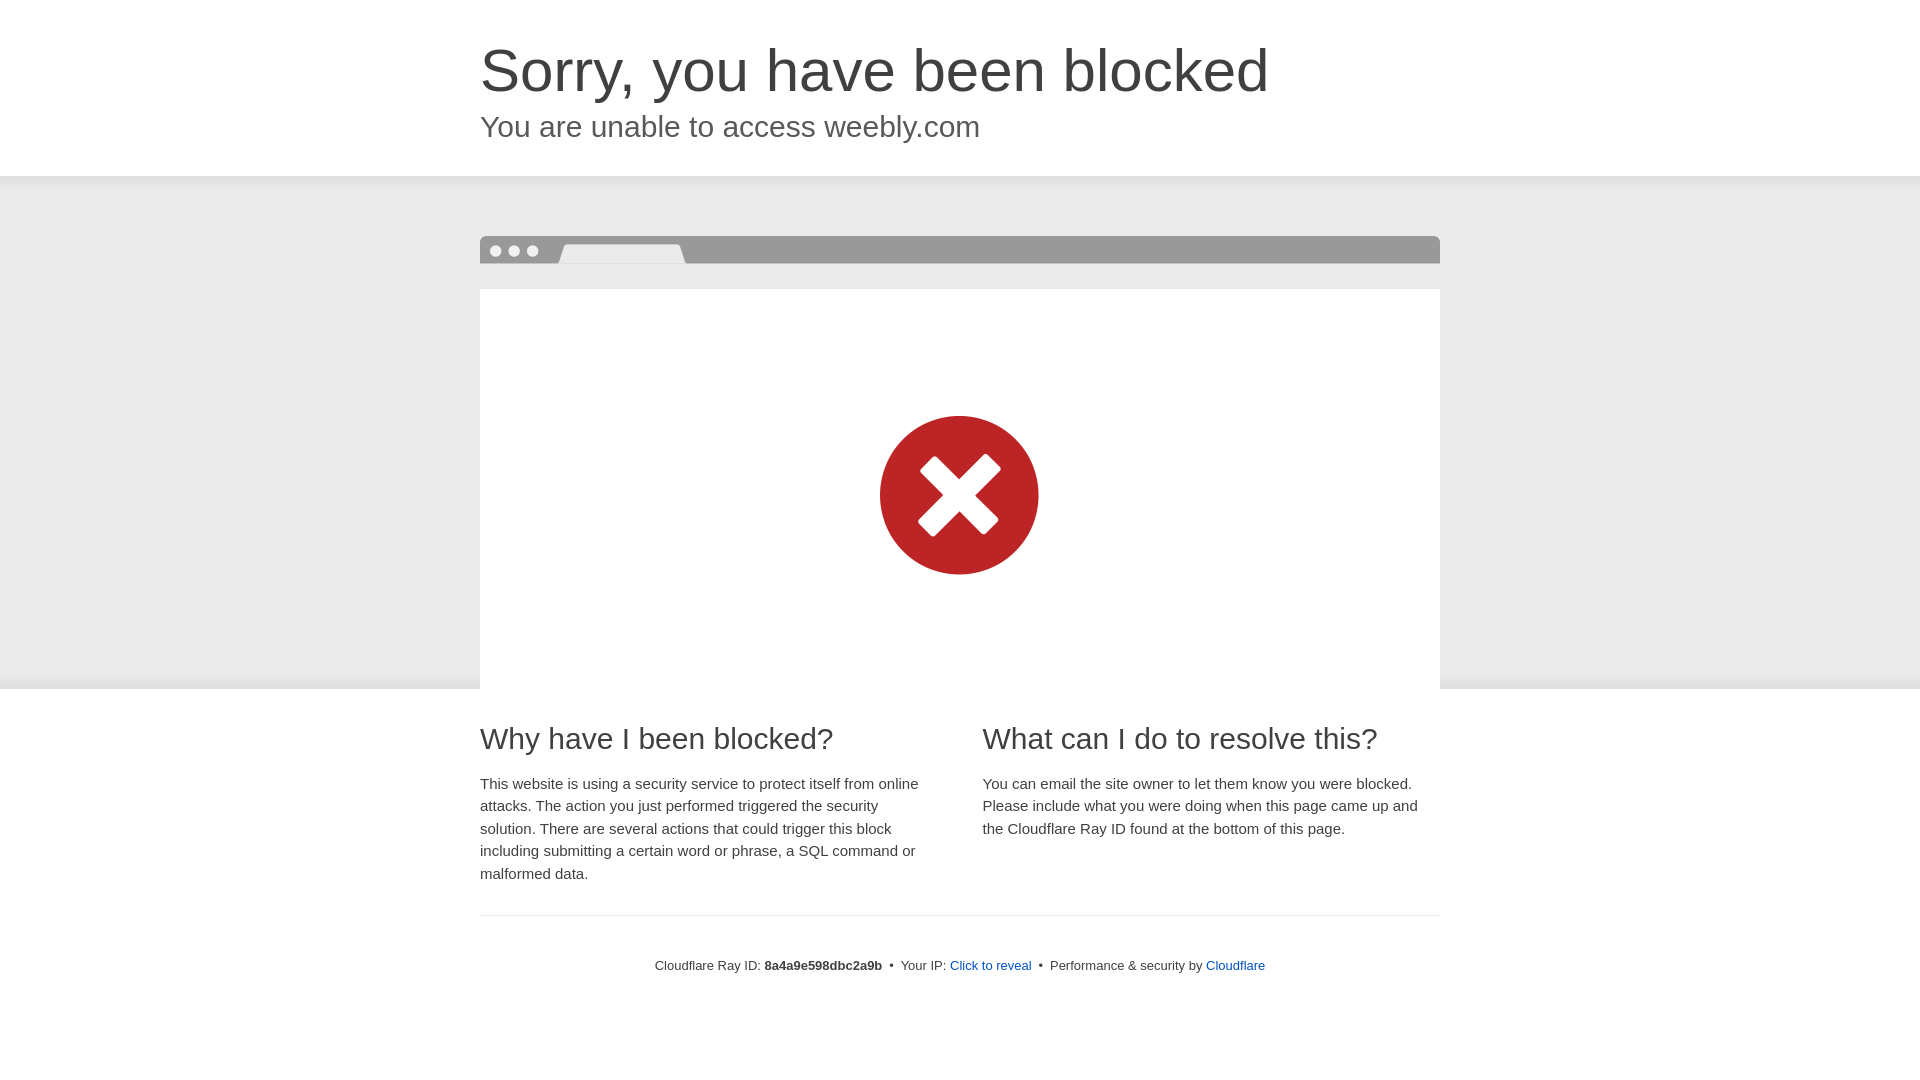 The image size is (1920, 1080). What do you see at coordinates (1235, 965) in the screenshot?
I see `Cloudflare` at bounding box center [1235, 965].